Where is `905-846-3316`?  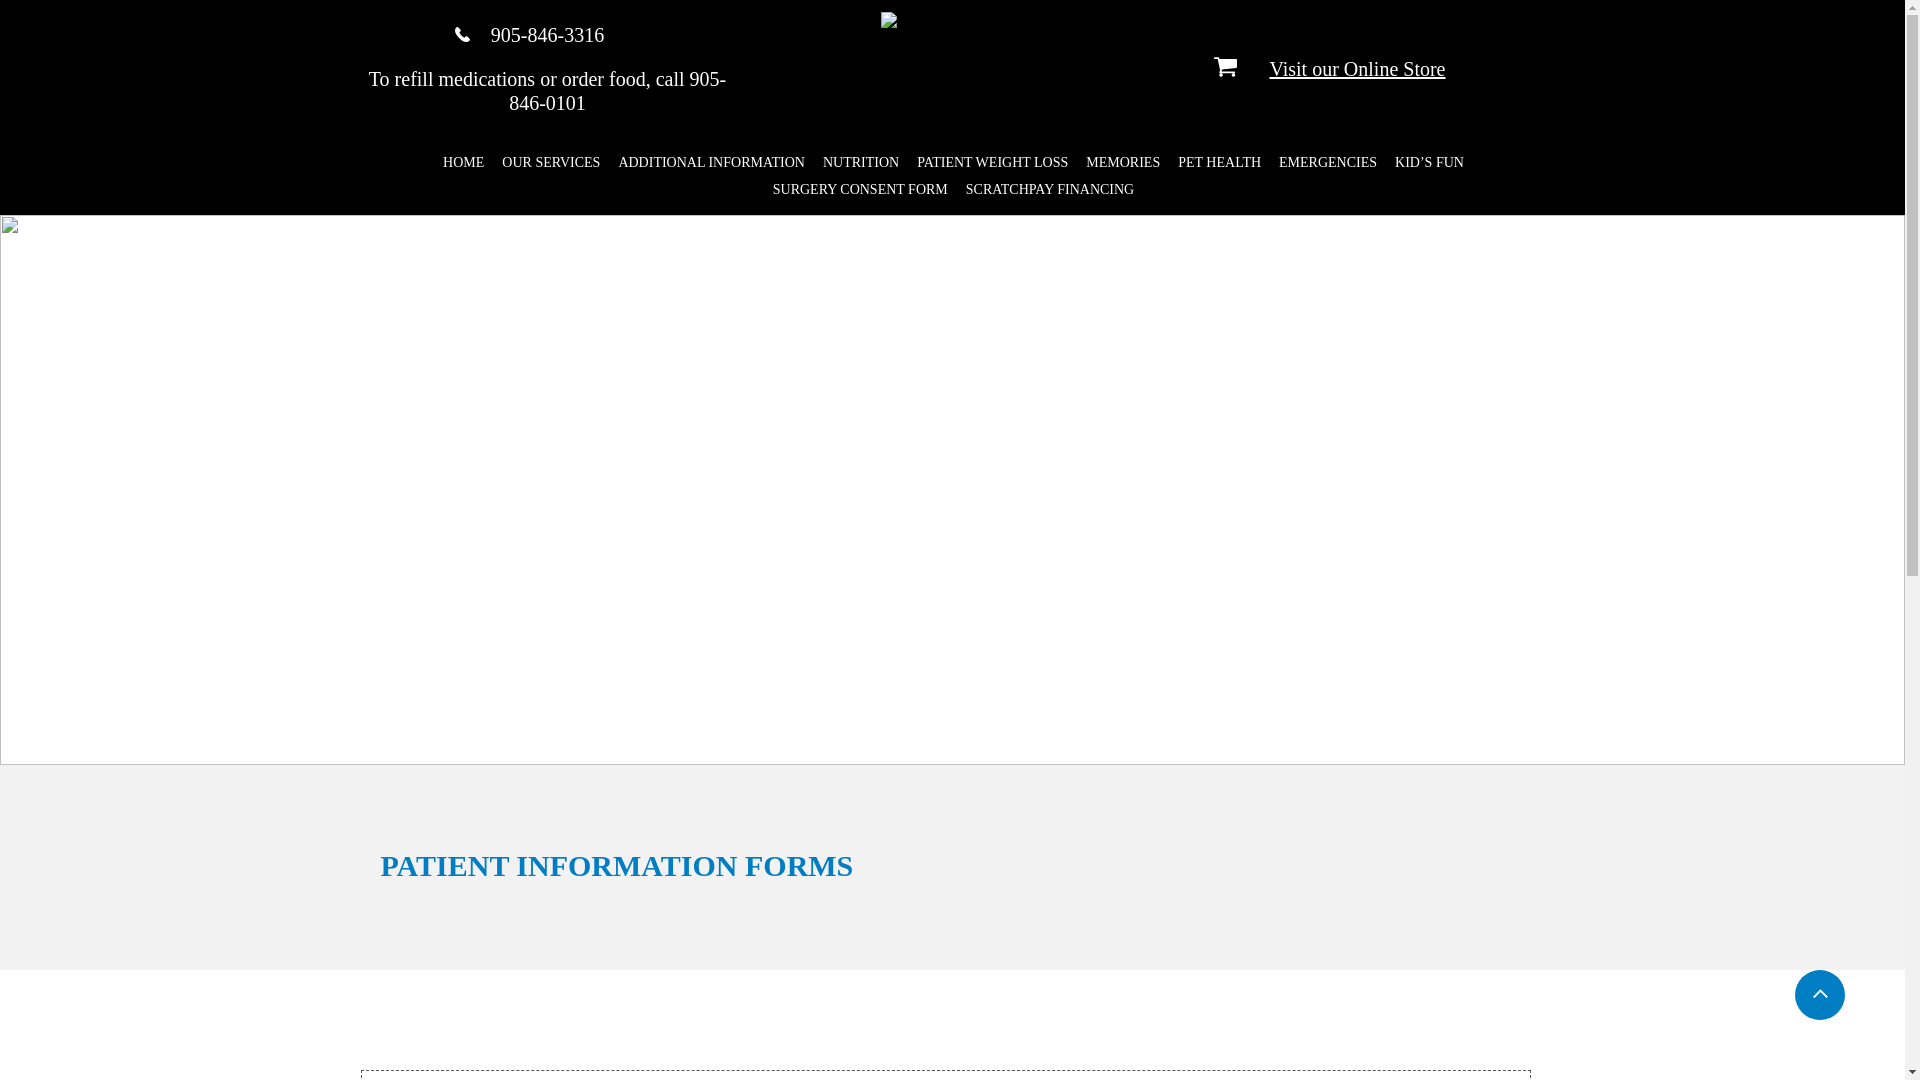 905-846-3316 is located at coordinates (548, 34).